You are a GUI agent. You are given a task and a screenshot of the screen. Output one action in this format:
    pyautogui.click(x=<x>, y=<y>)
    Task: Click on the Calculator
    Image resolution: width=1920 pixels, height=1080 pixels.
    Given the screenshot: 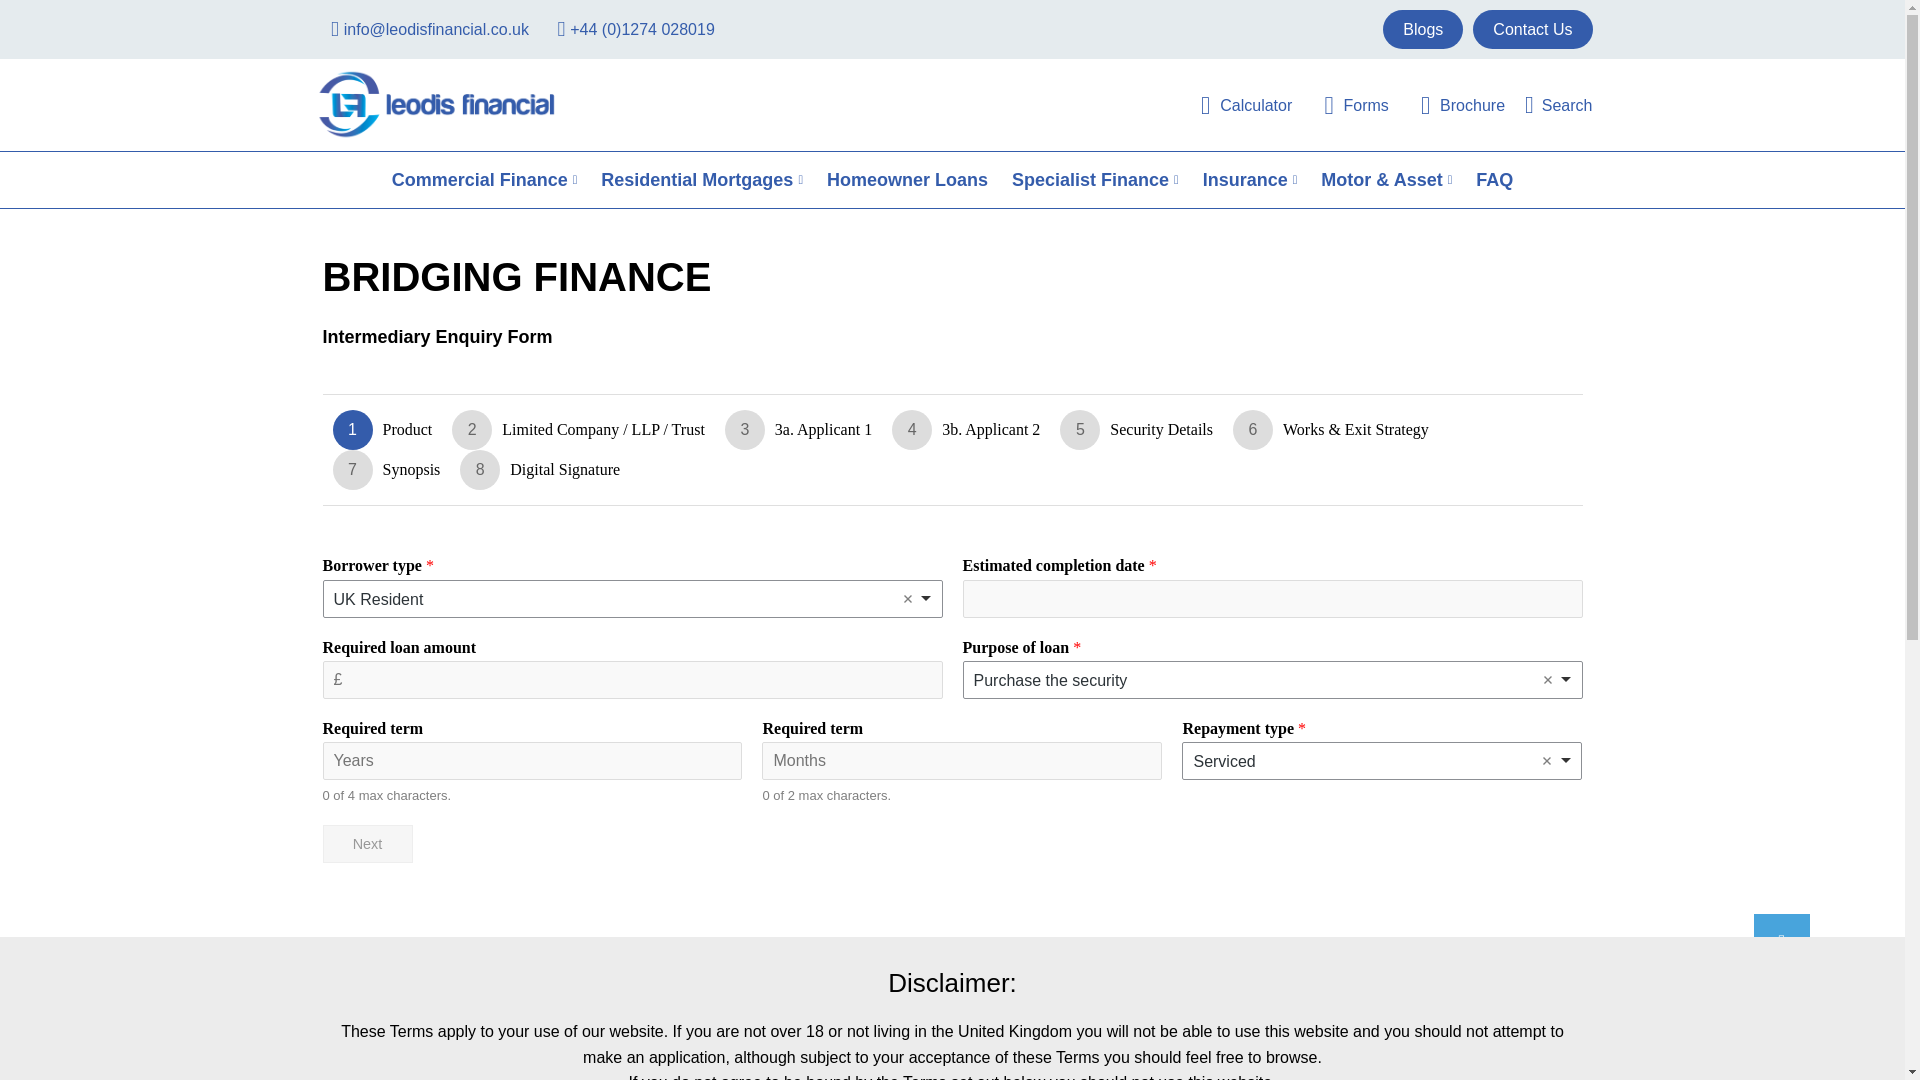 What is the action you would take?
    pyautogui.click(x=1235, y=104)
    